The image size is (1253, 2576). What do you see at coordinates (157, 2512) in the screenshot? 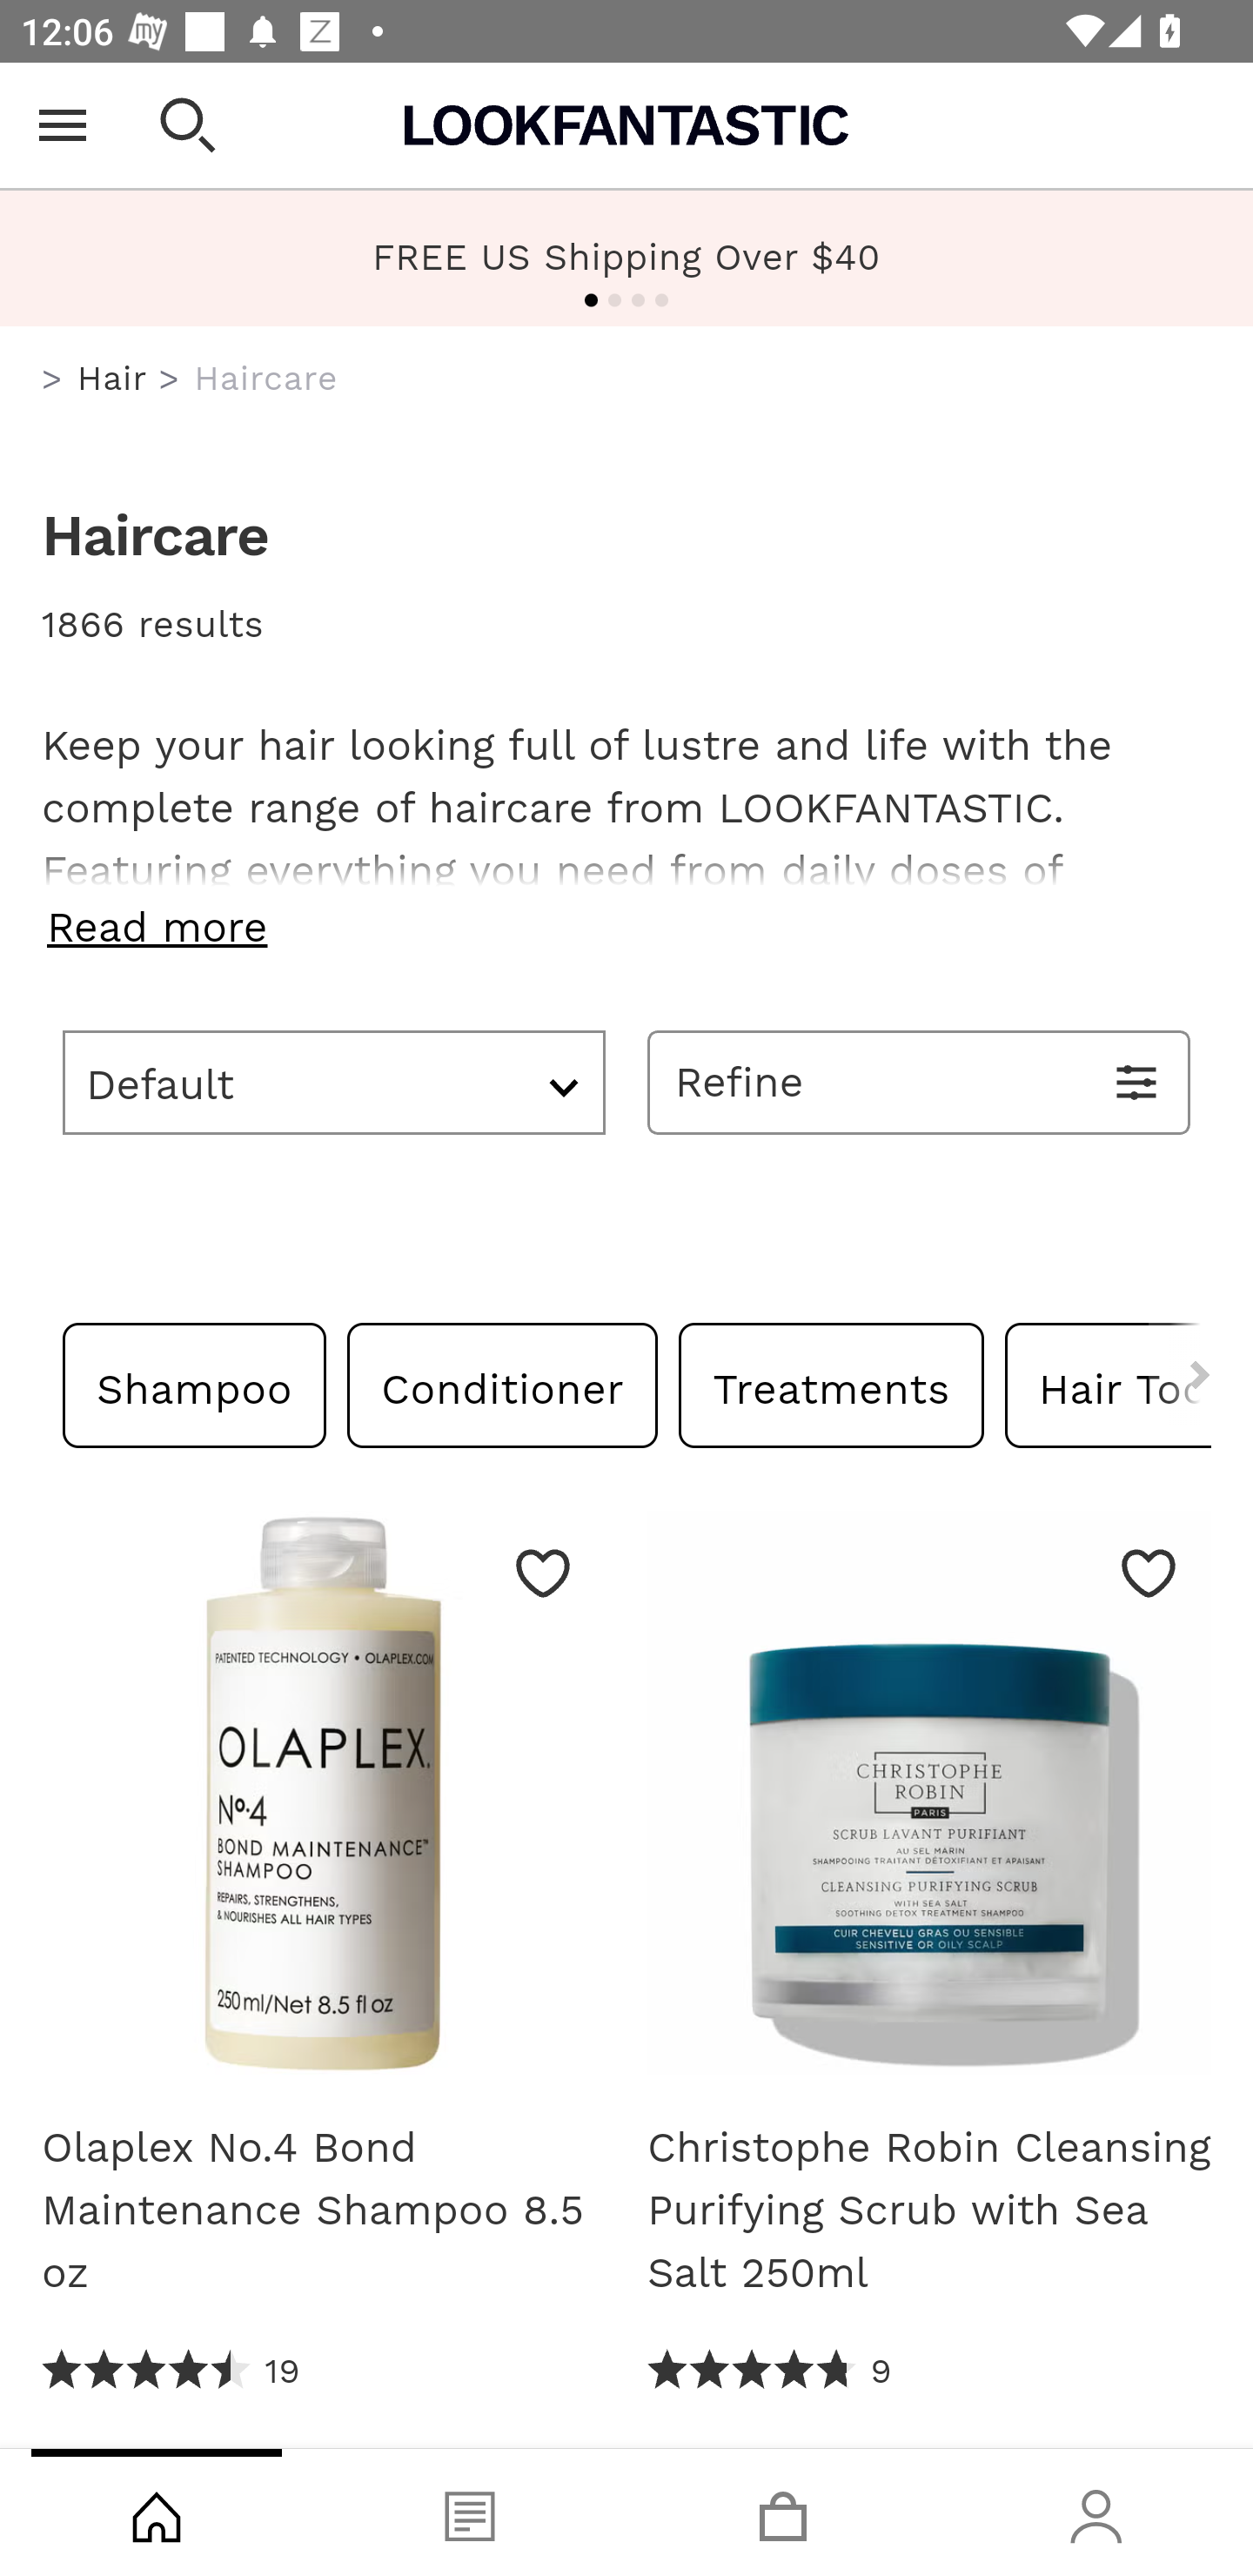
I see `Shop, tab, 1 of 4` at bounding box center [157, 2512].